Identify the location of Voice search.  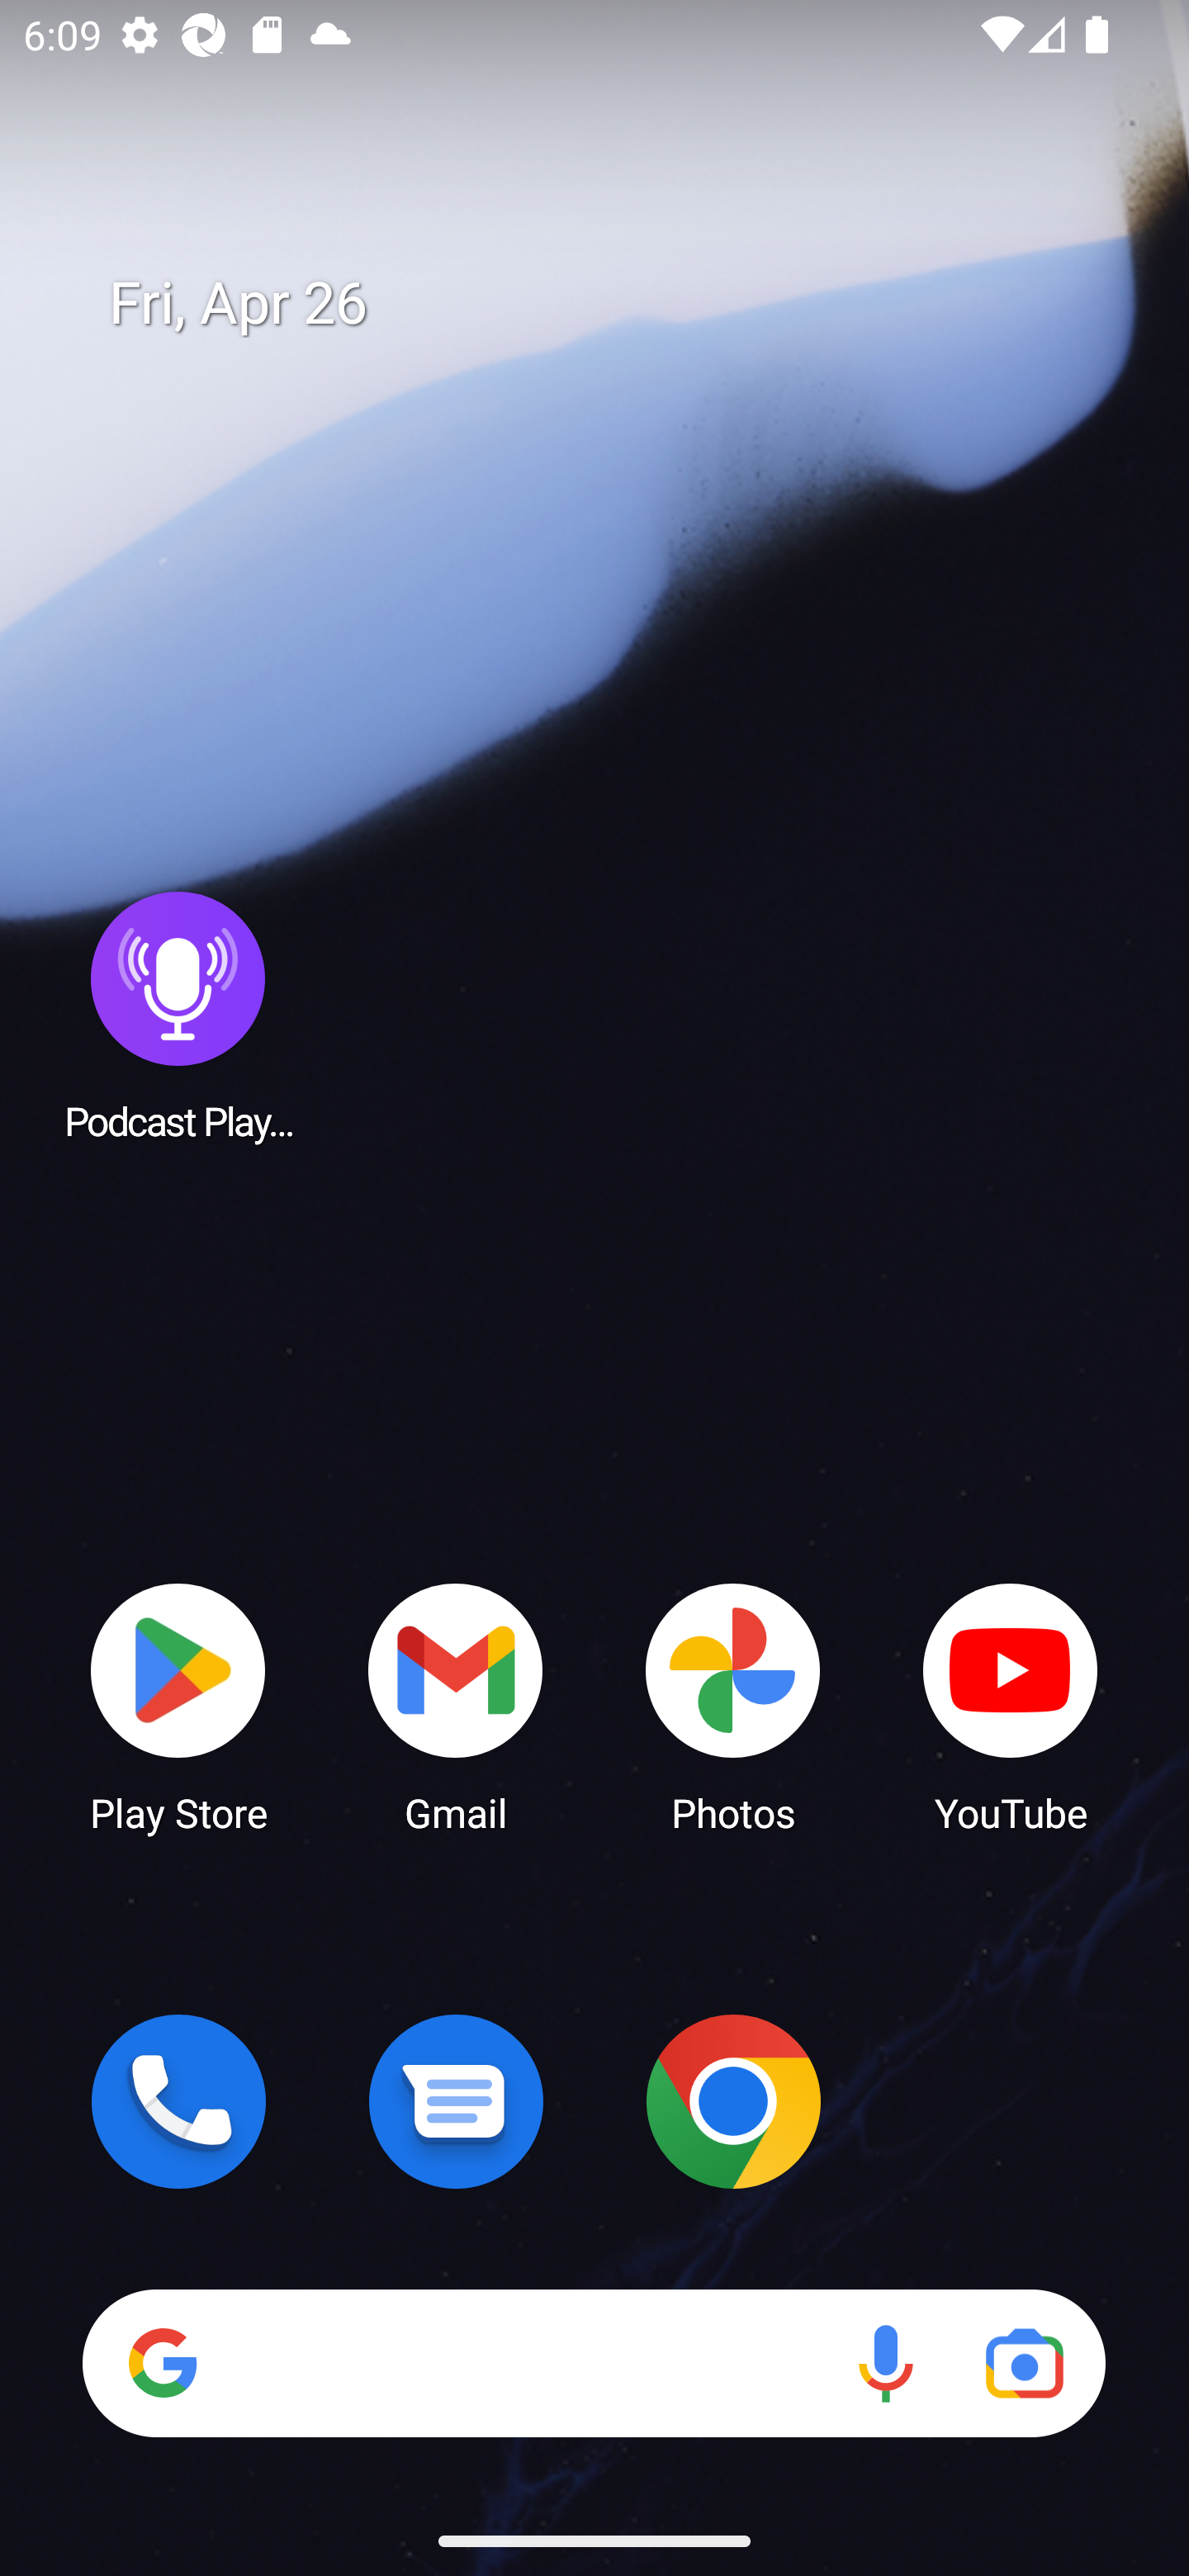
(885, 2363).